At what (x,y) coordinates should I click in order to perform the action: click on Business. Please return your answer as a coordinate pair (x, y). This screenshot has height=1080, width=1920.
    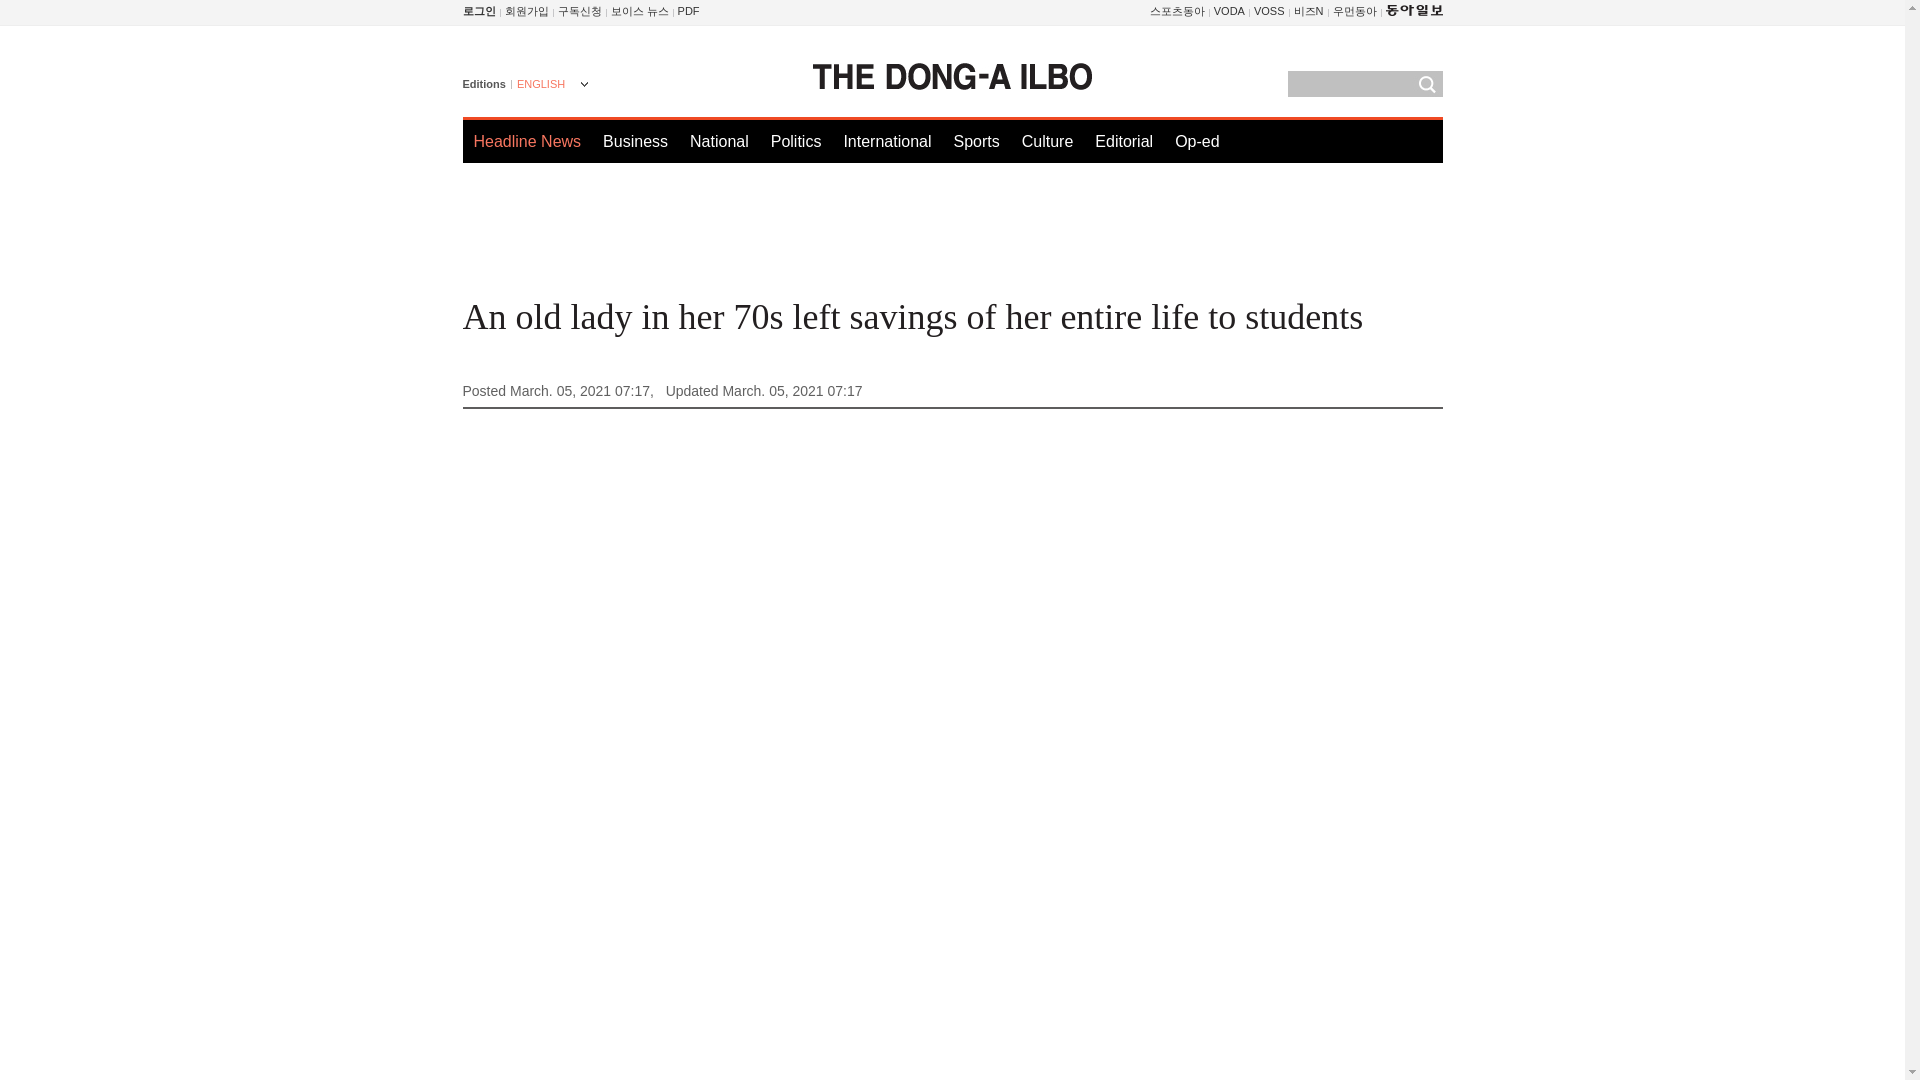
    Looking at the image, I should click on (635, 141).